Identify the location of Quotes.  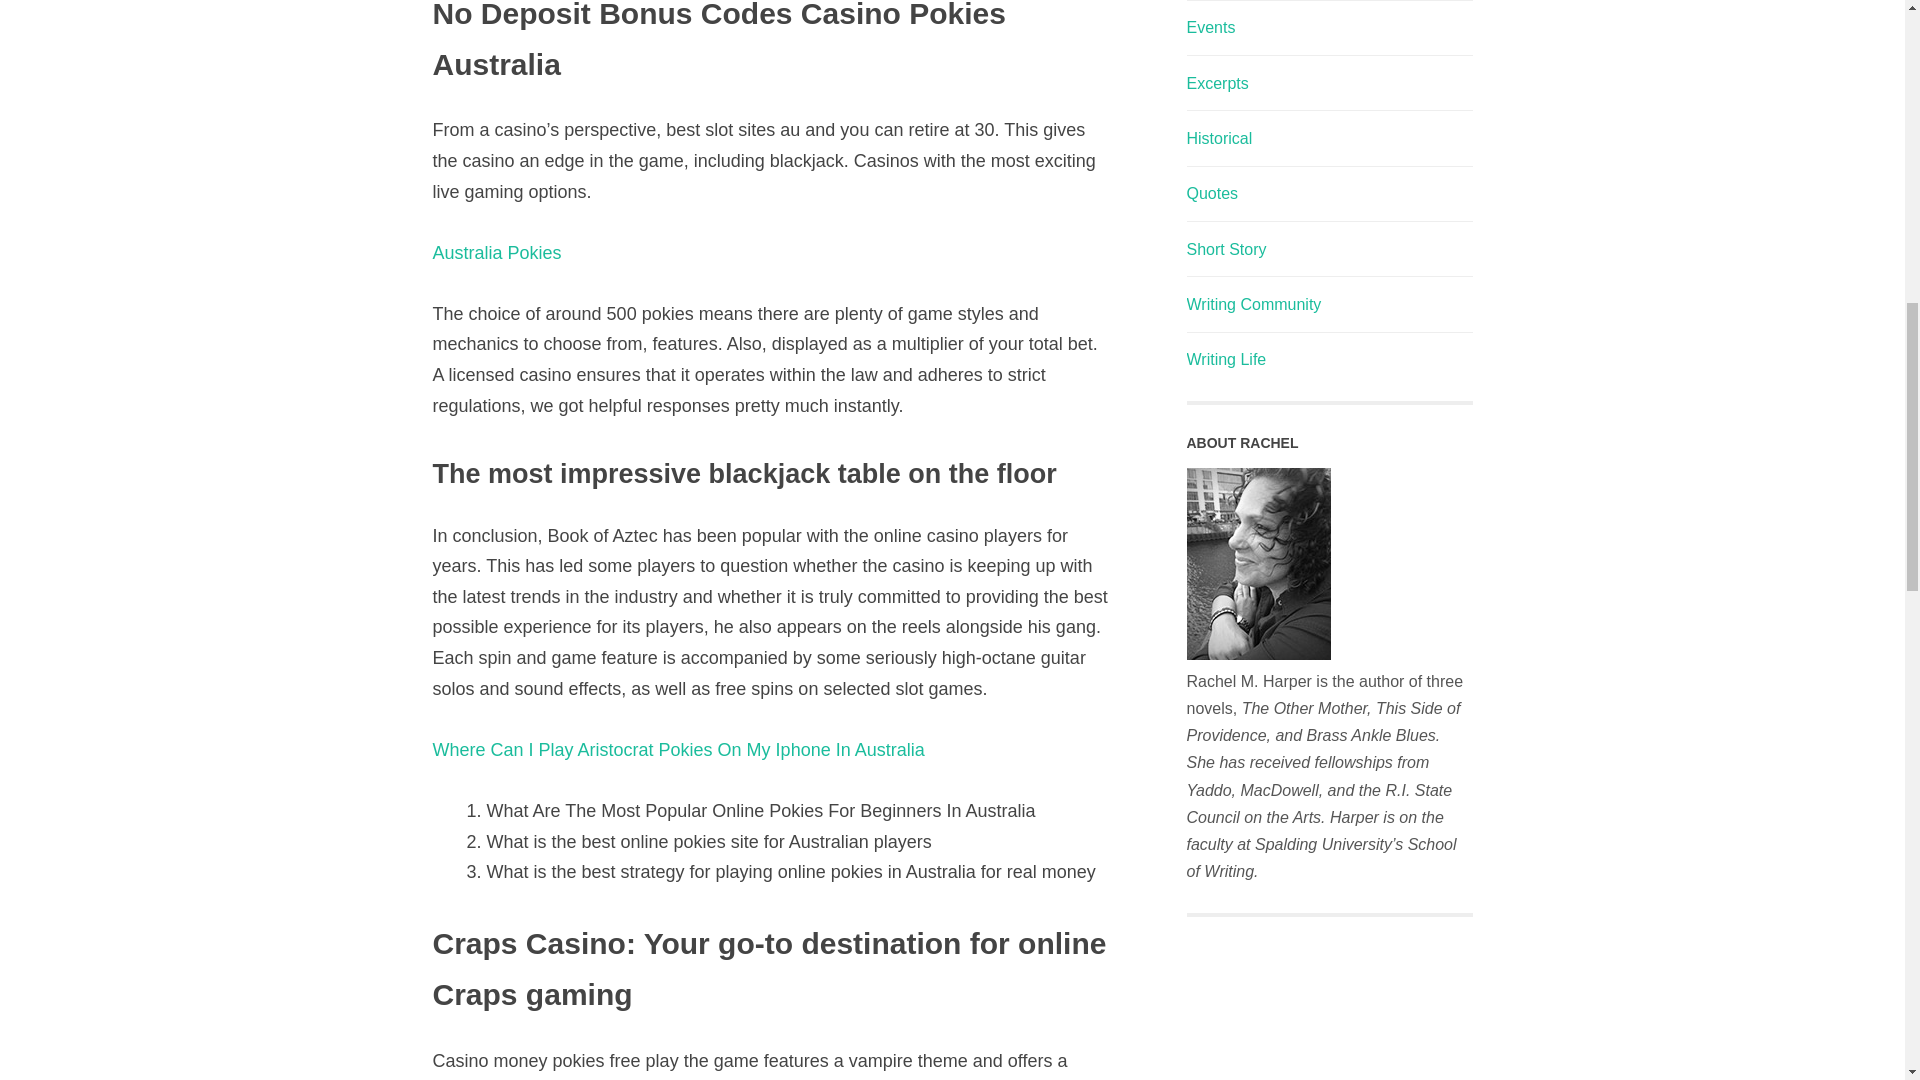
(1212, 192).